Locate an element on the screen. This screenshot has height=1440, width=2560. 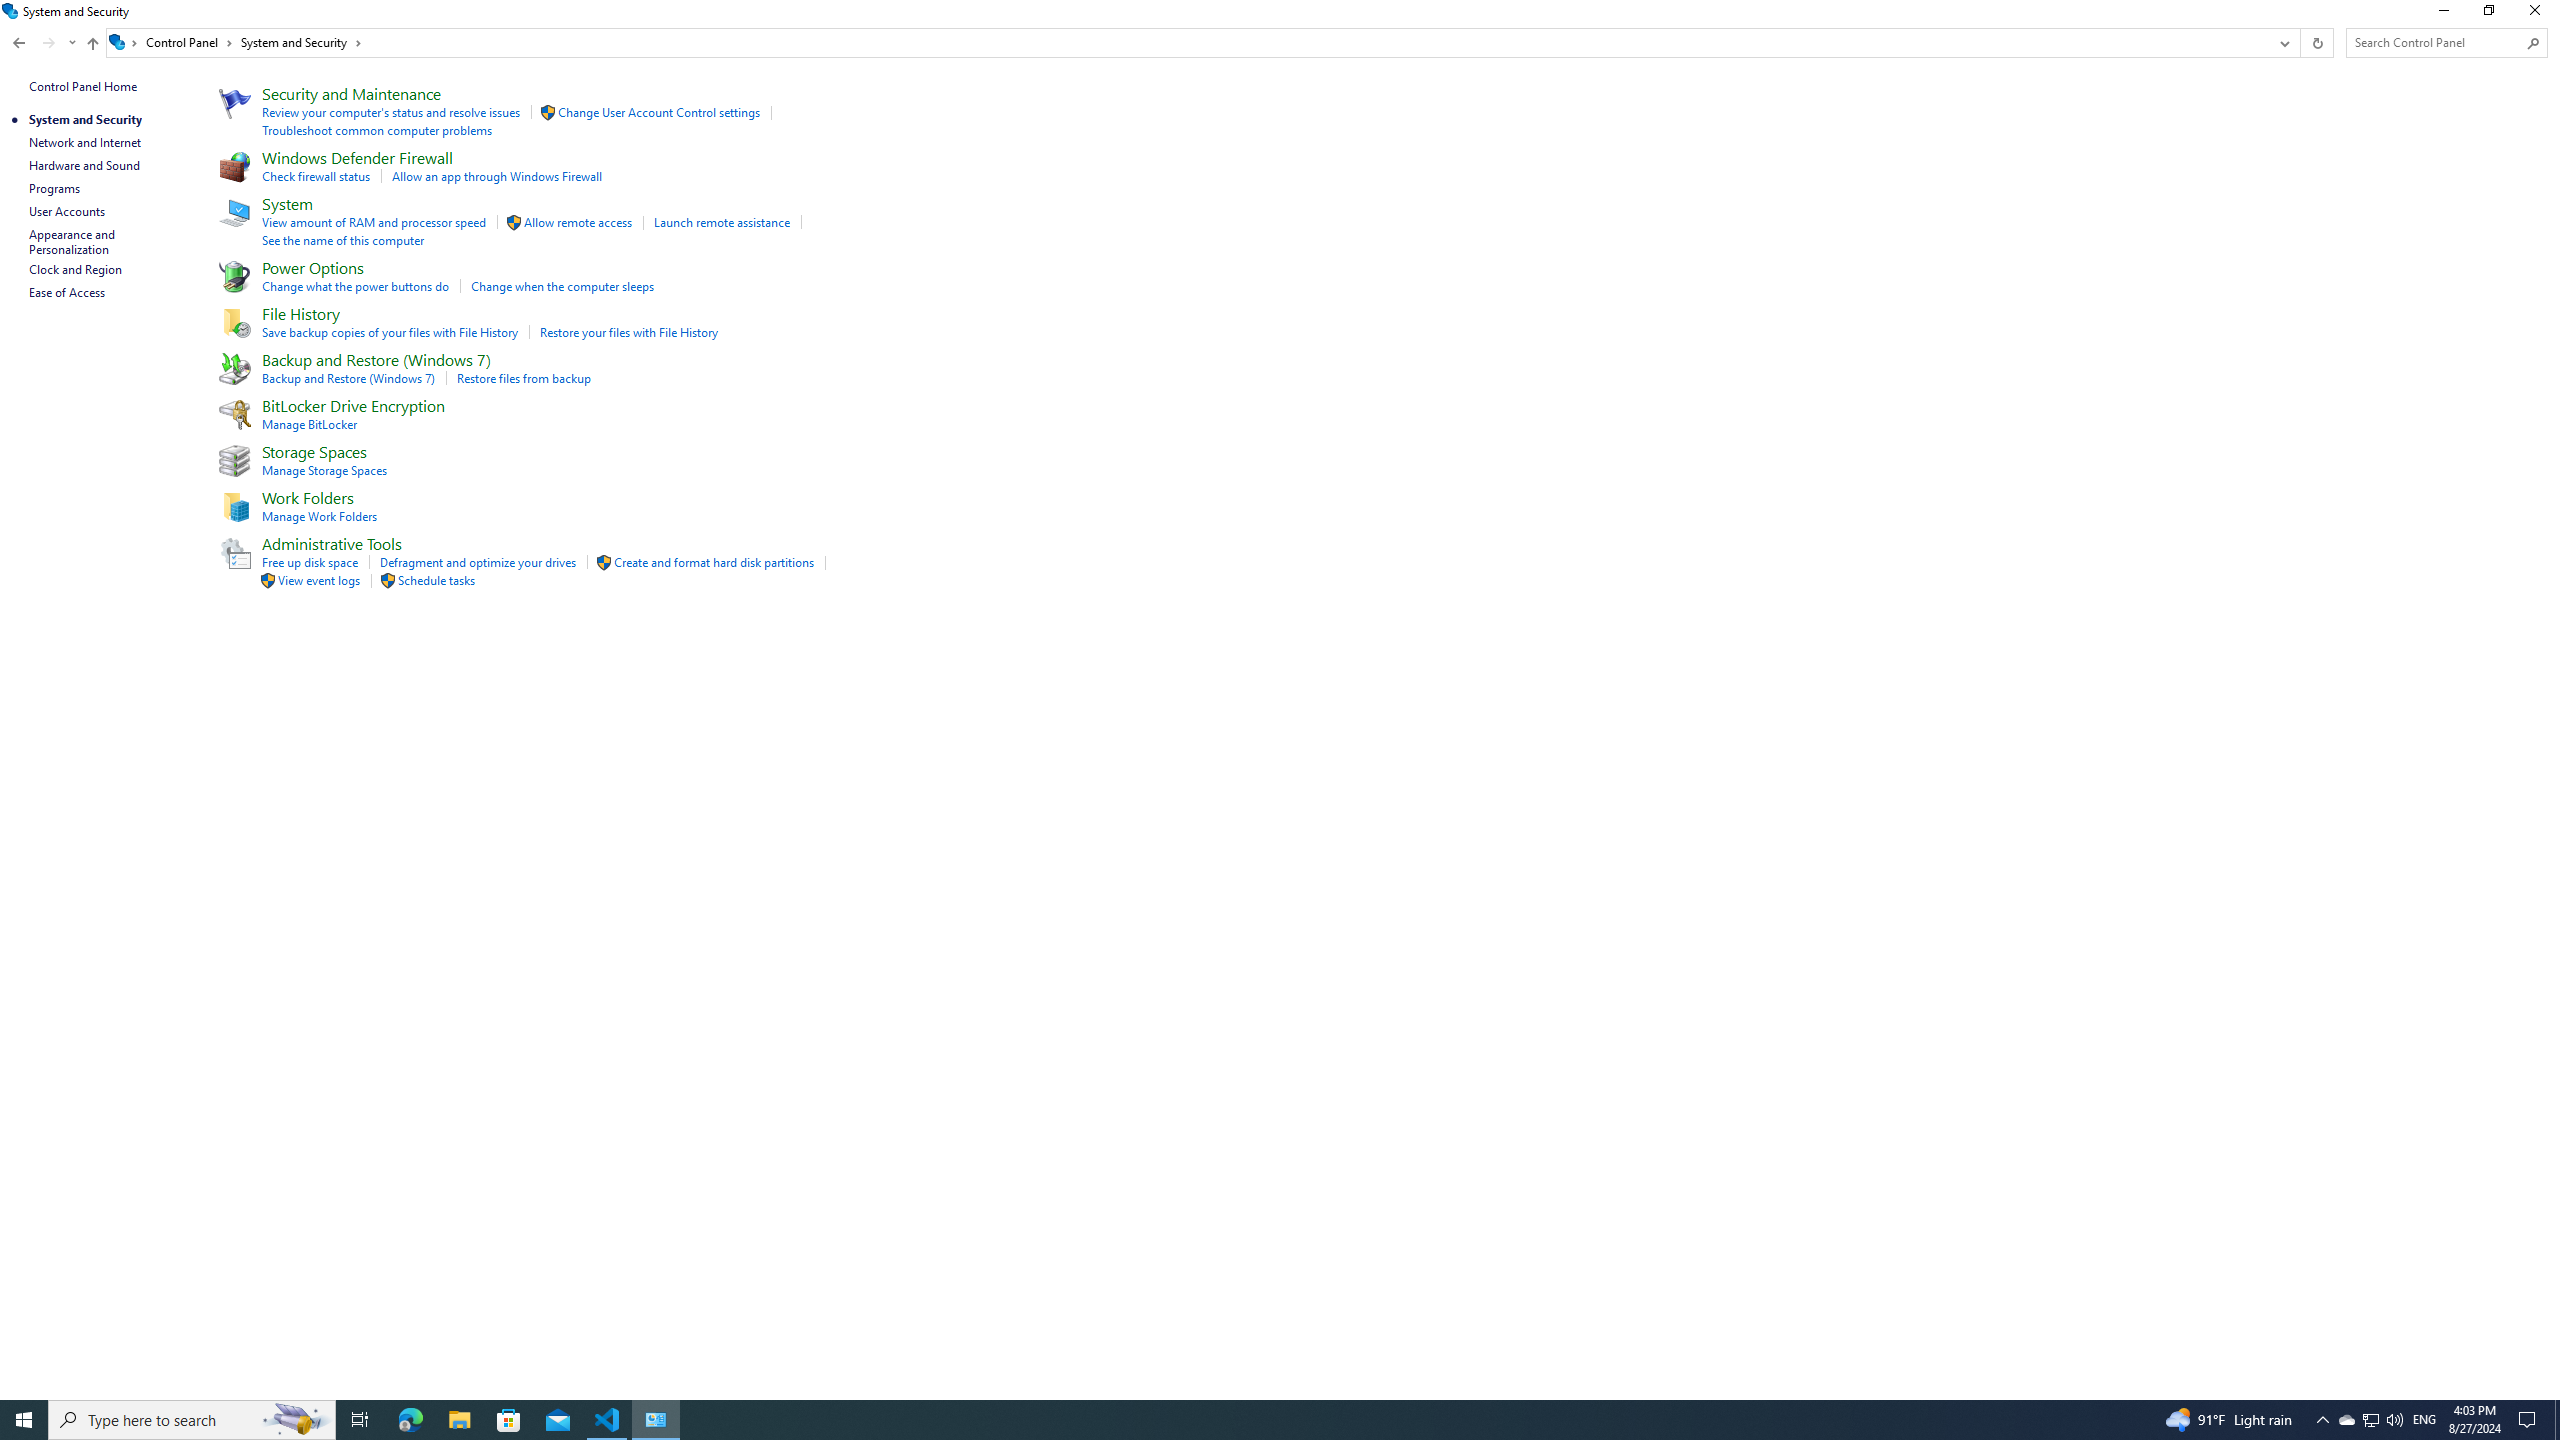
Save backup copies of your files with File History is located at coordinates (390, 332).